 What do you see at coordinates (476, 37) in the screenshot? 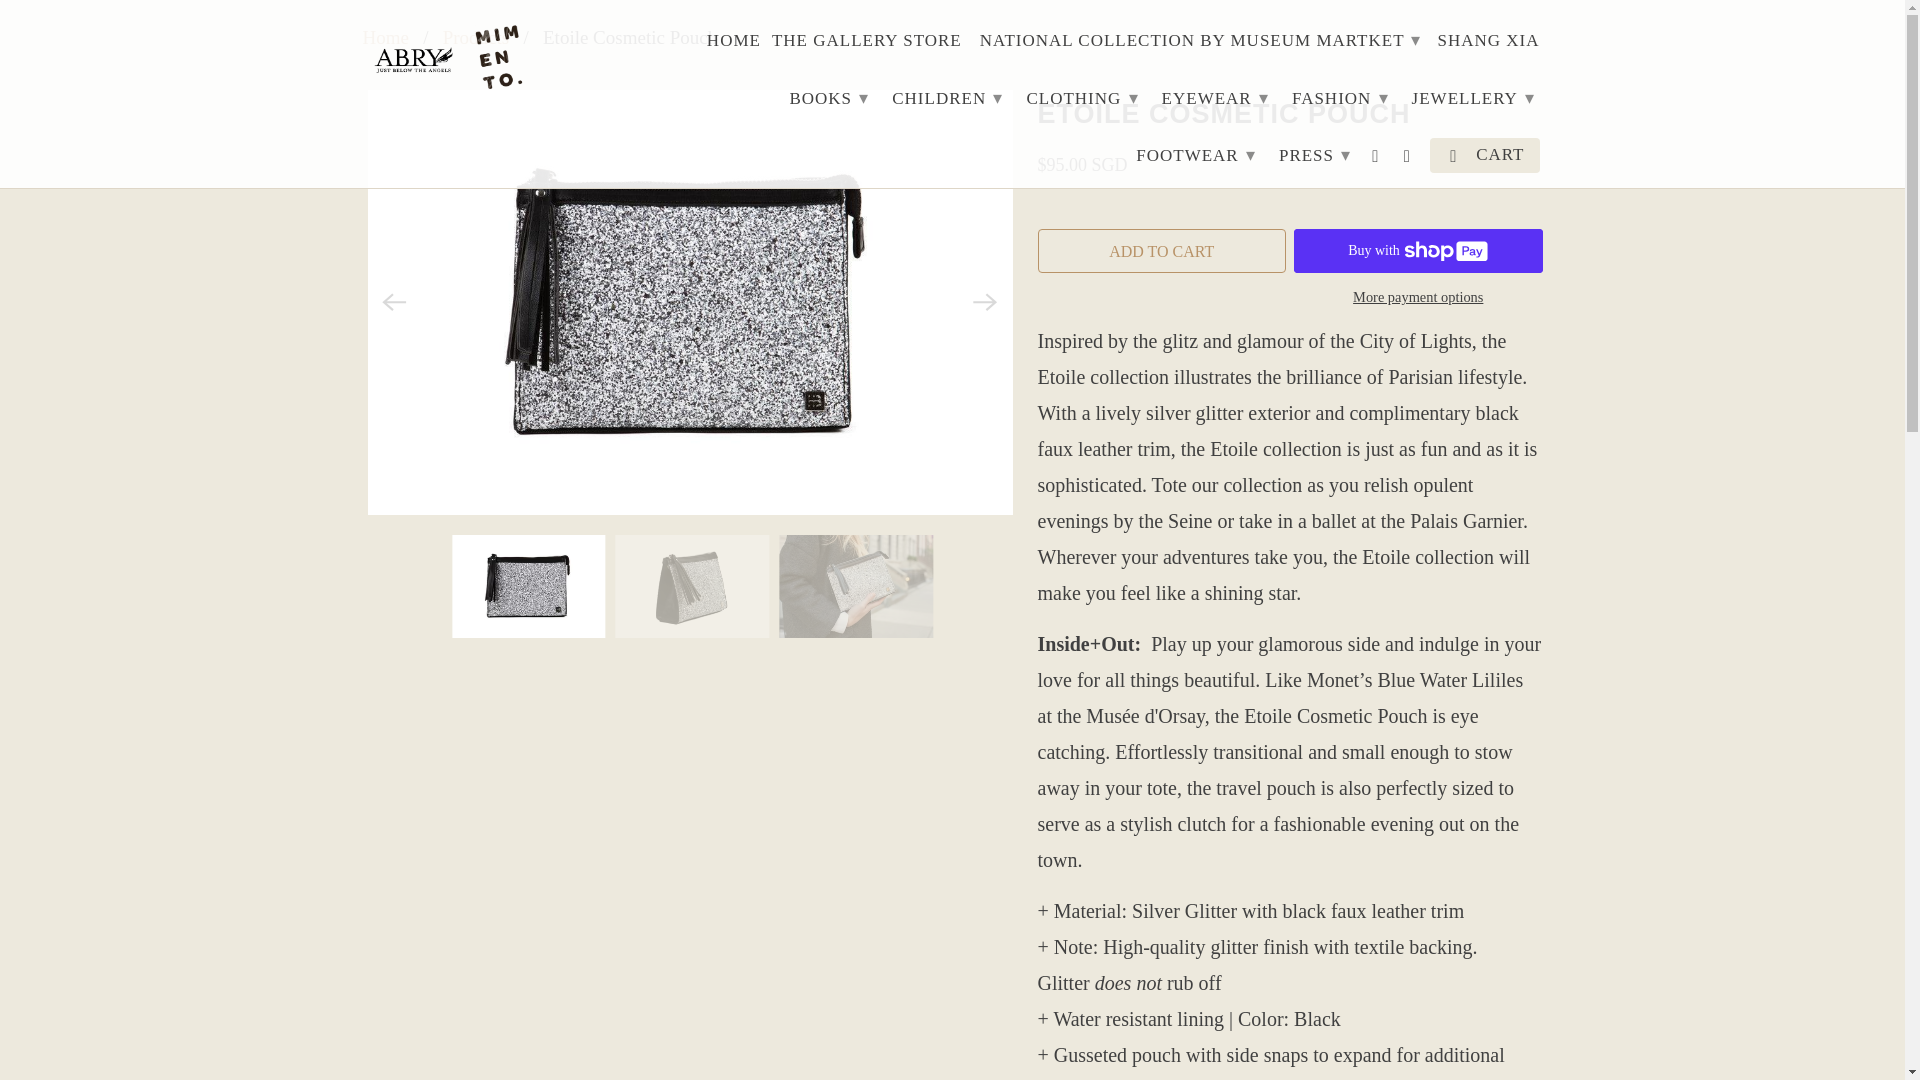
I see `Products` at bounding box center [476, 37].